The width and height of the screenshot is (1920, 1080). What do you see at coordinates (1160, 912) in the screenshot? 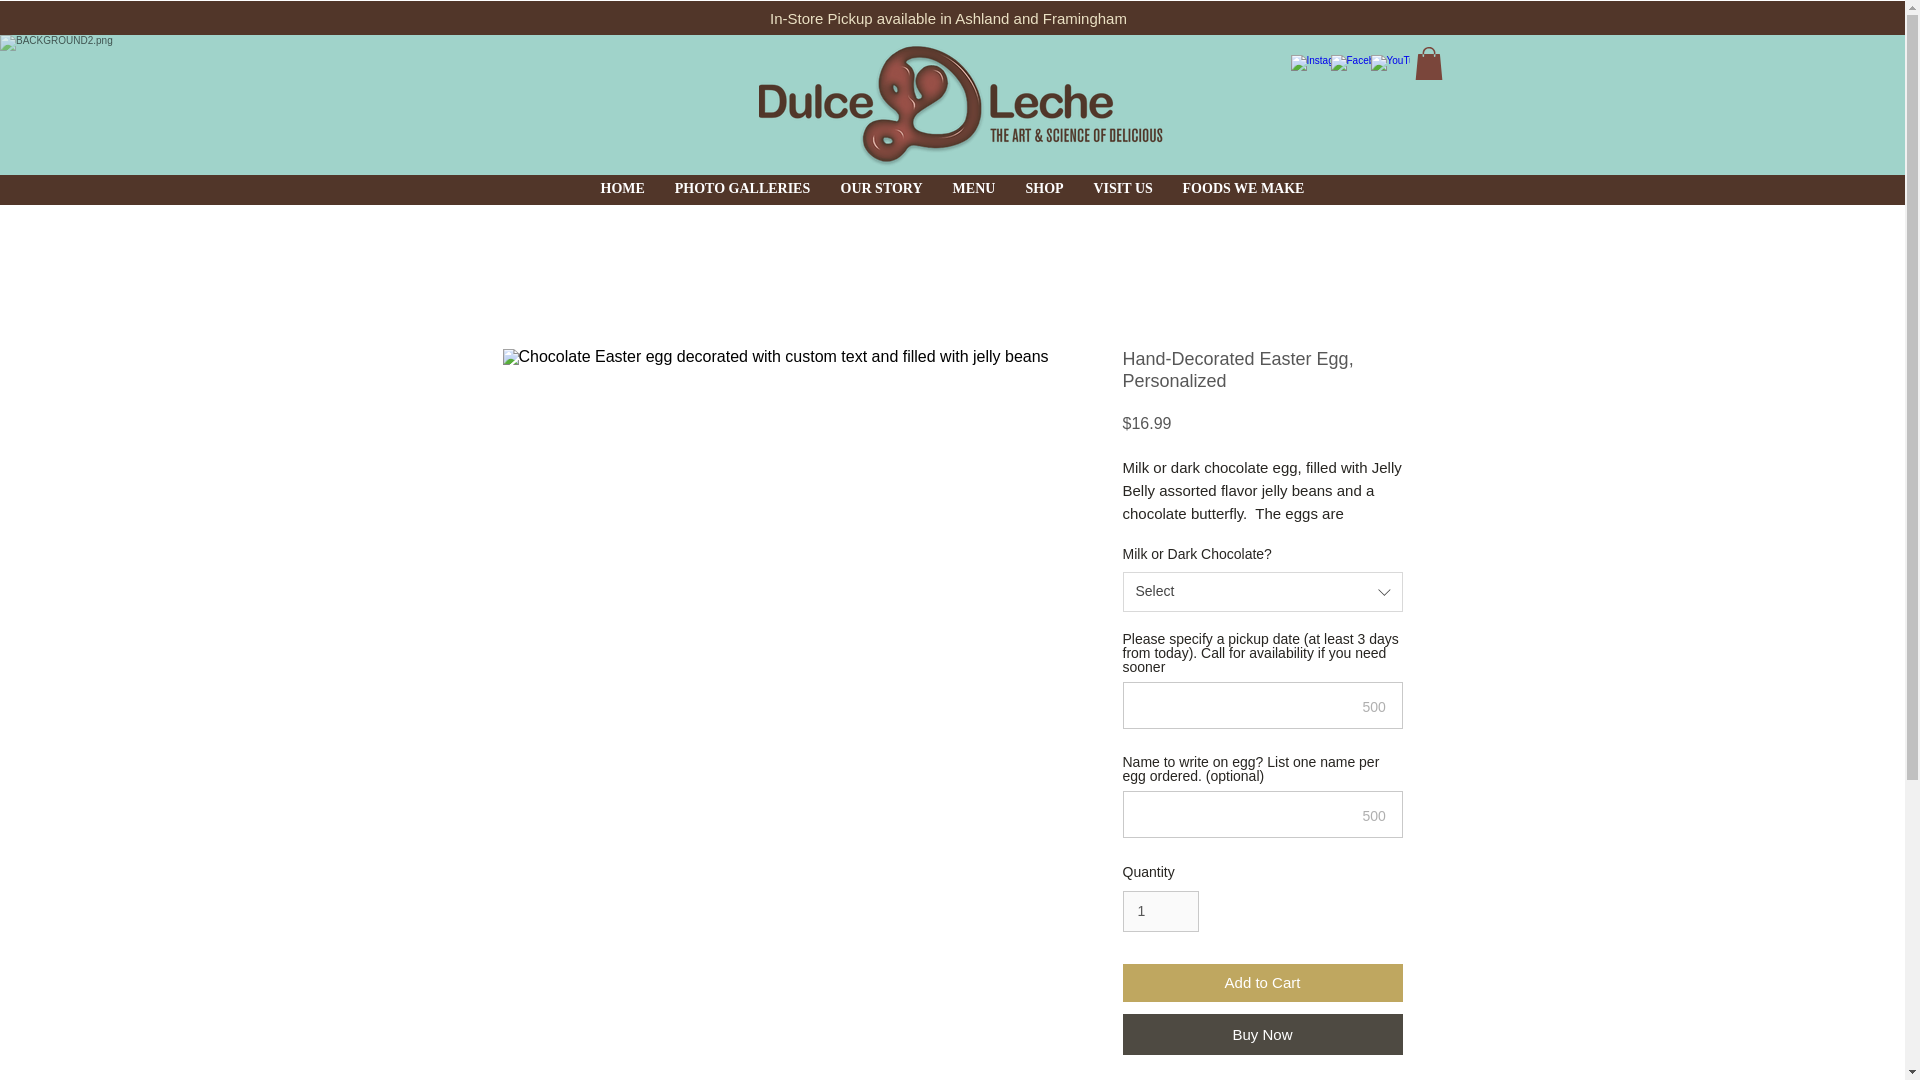
I see `1` at bounding box center [1160, 912].